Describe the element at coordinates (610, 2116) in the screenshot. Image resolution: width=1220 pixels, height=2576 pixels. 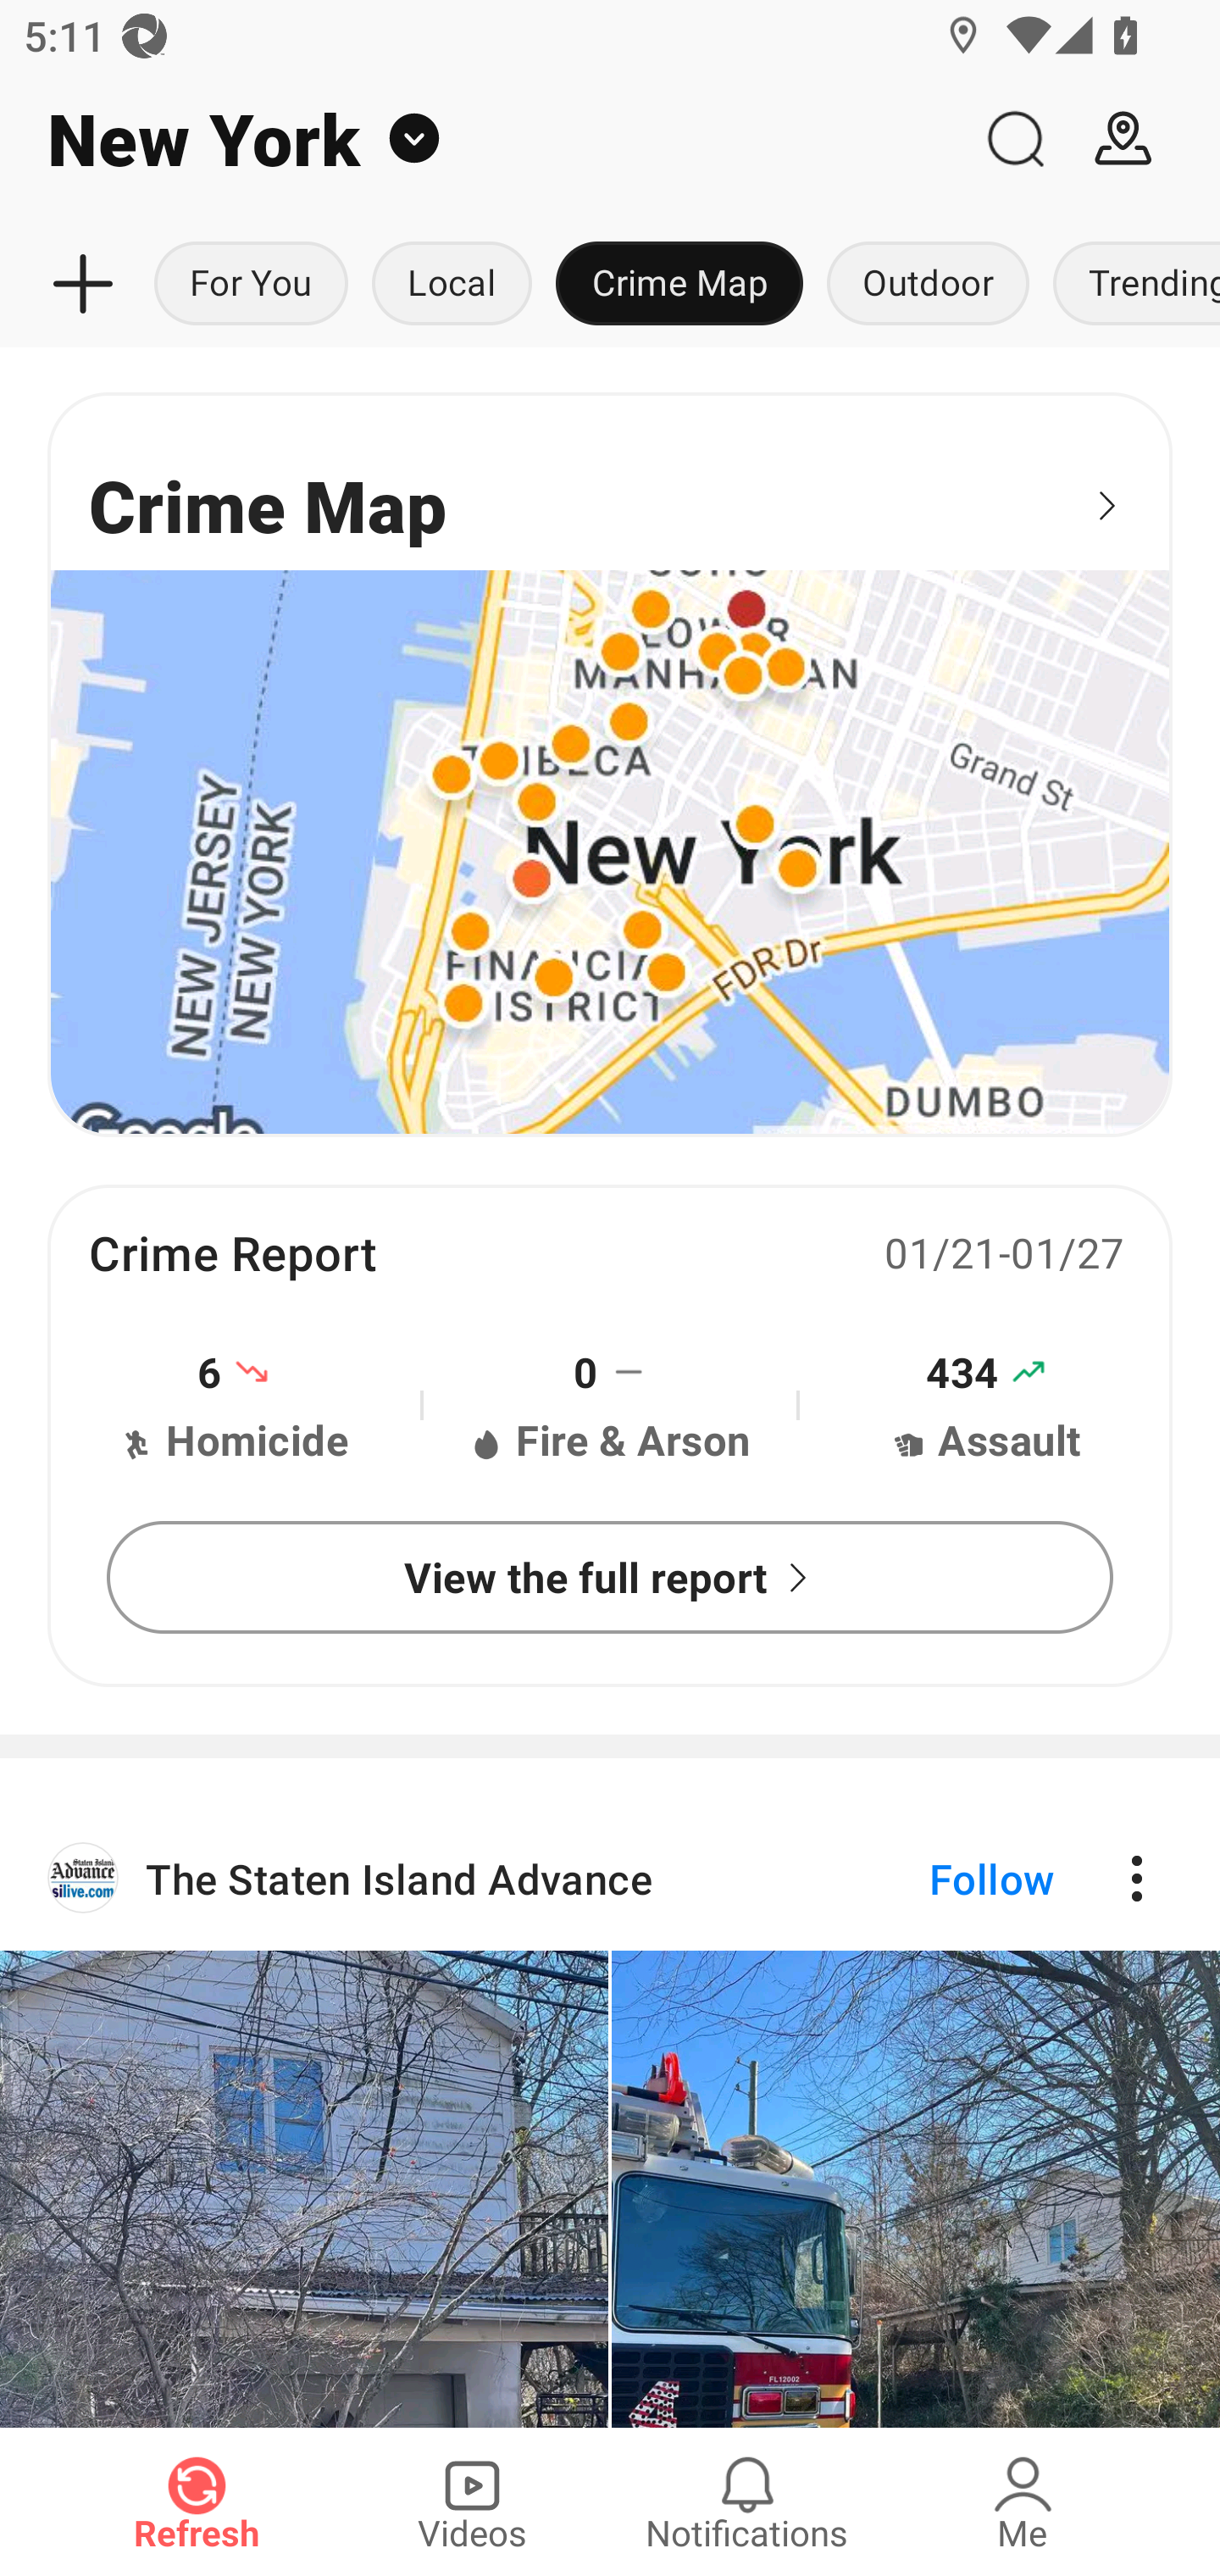
I see `The Staten Island Advance Follow` at that location.